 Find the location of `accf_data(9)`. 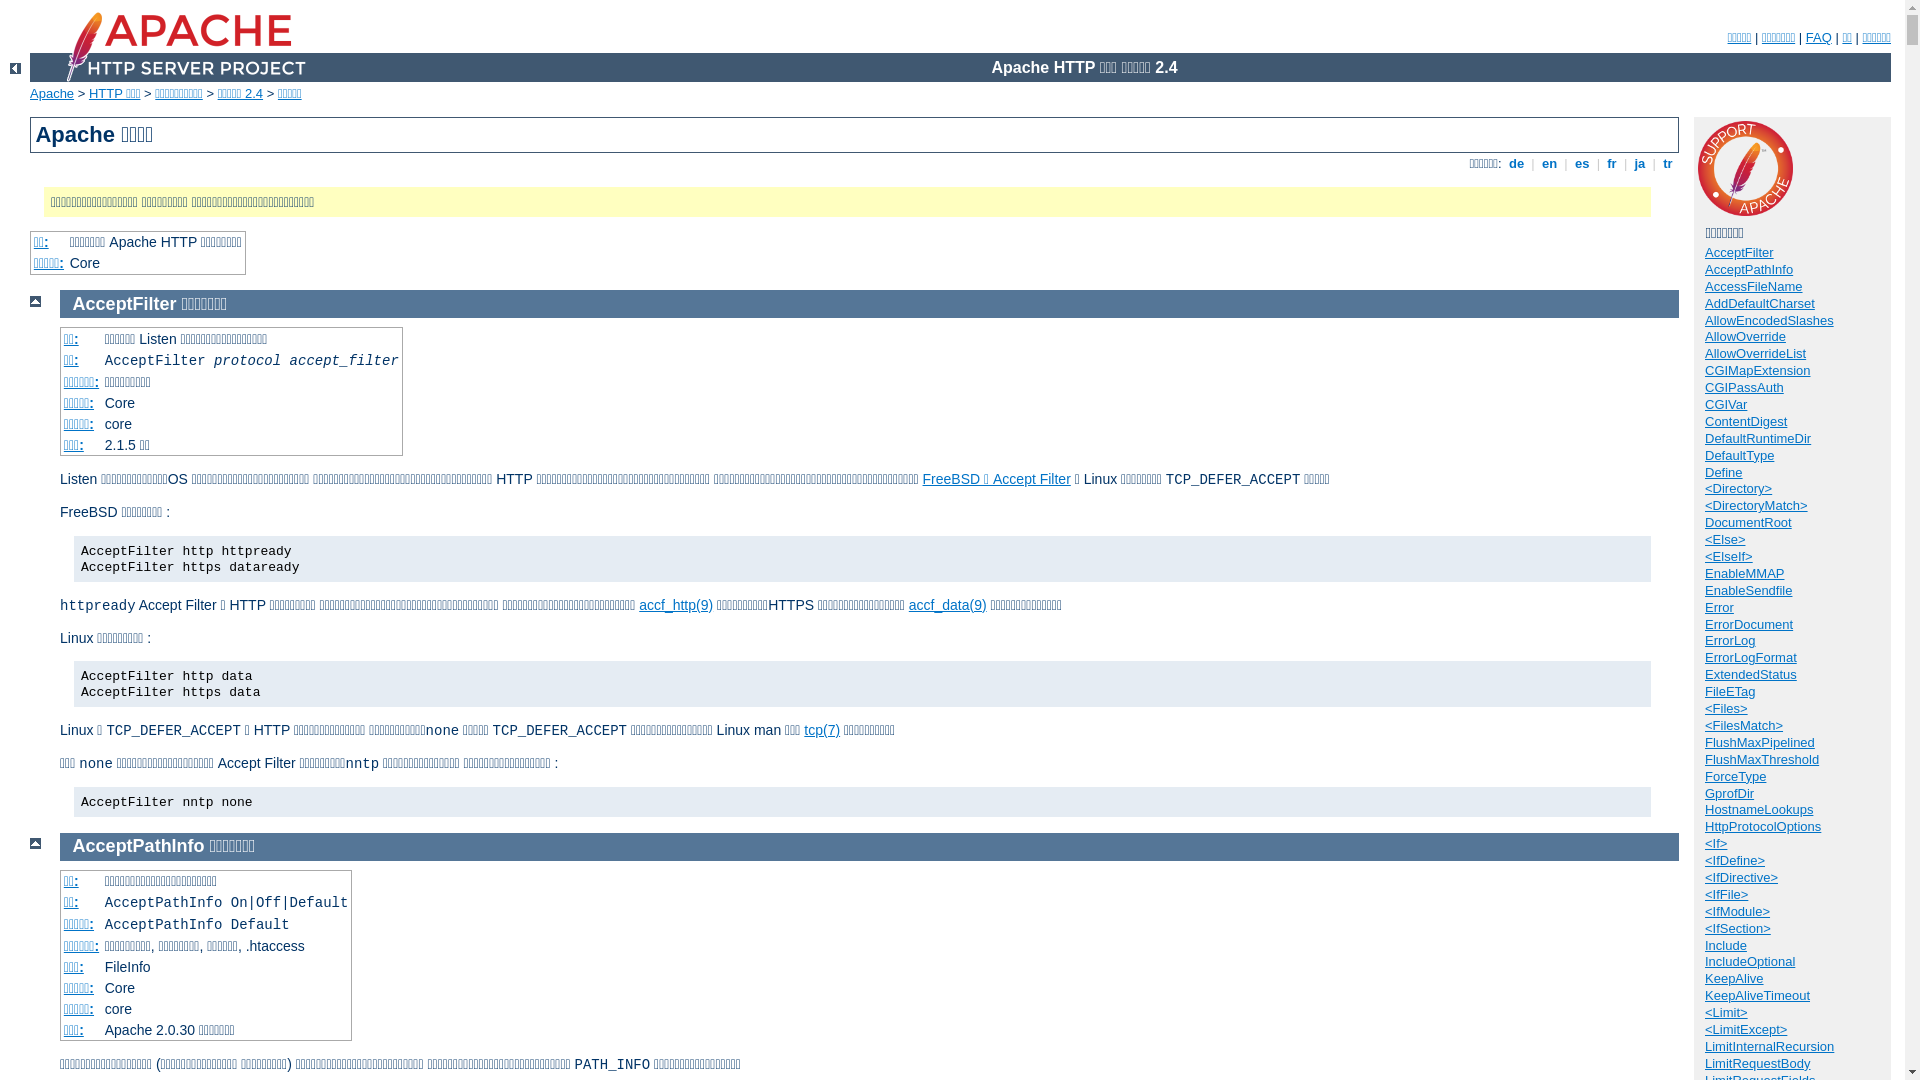

accf_data(9) is located at coordinates (948, 604).